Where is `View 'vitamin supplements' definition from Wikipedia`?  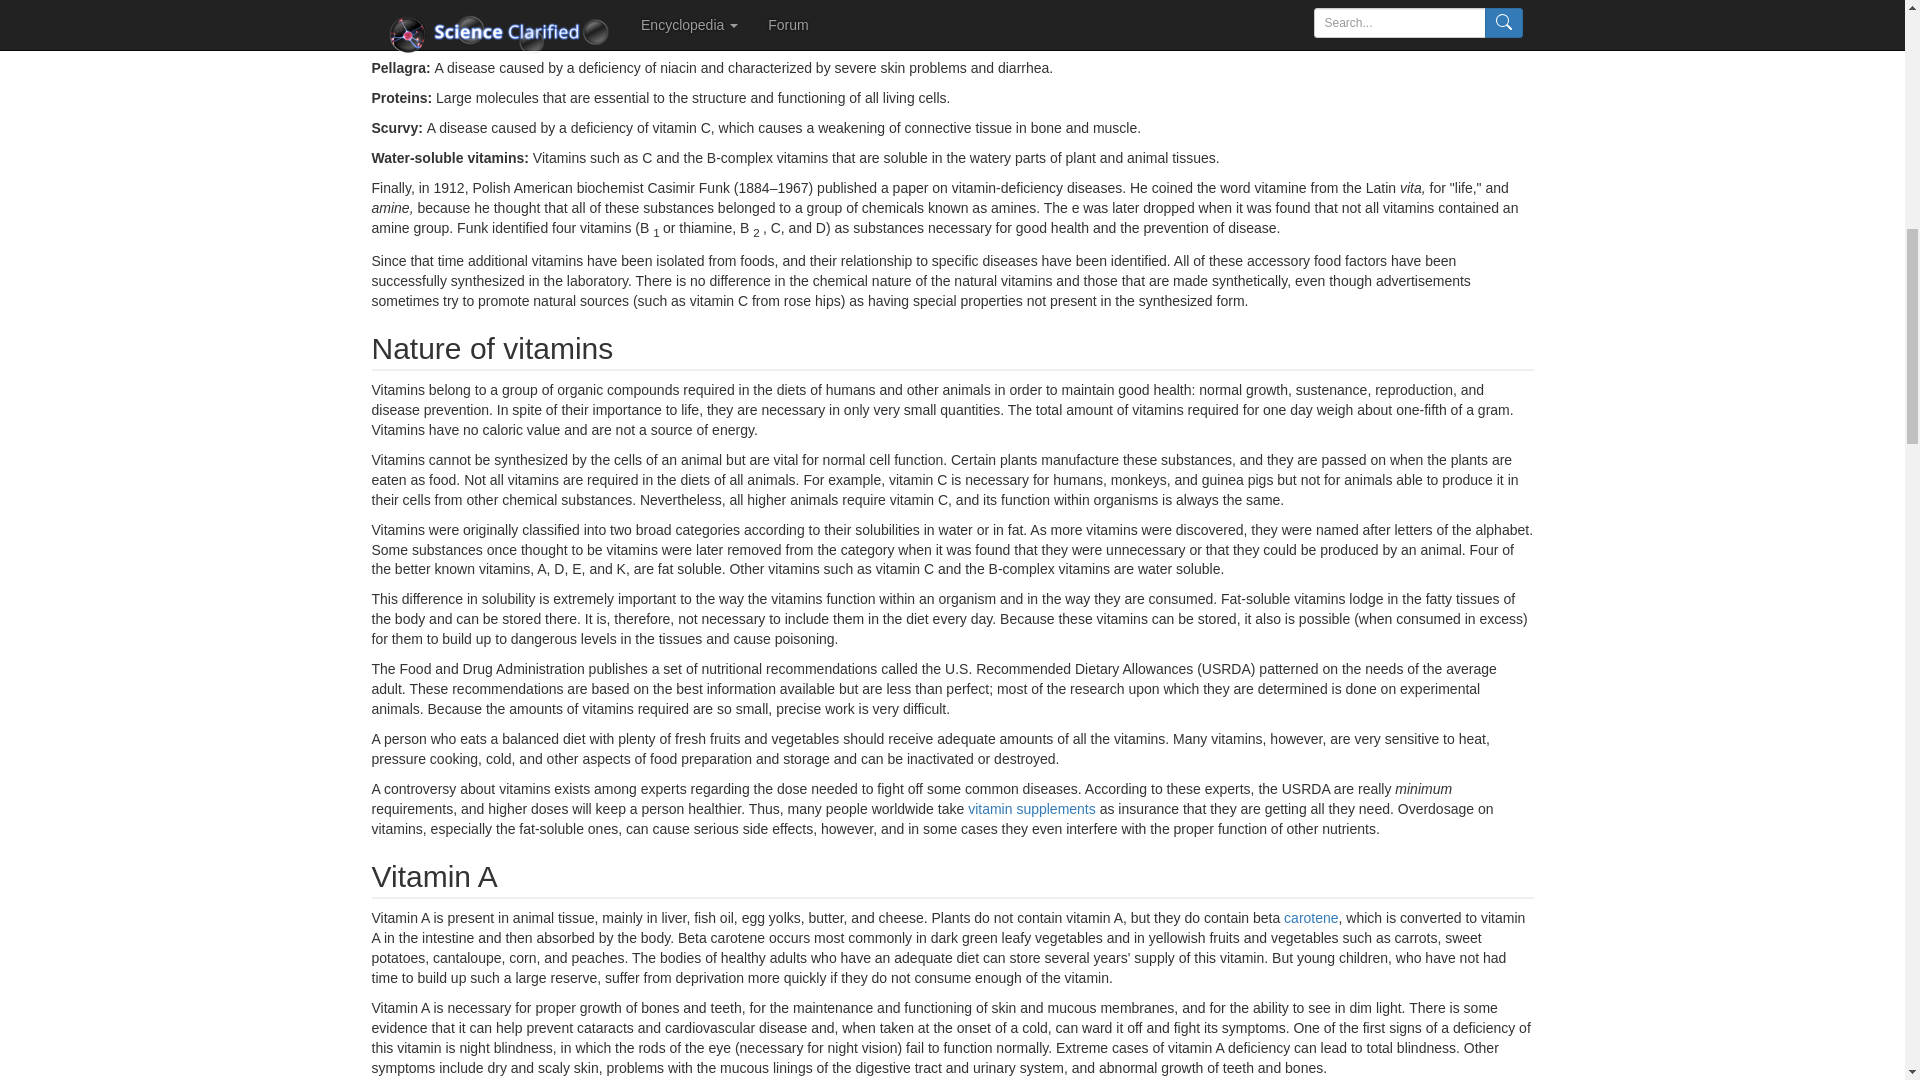 View 'vitamin supplements' definition from Wikipedia is located at coordinates (1032, 808).